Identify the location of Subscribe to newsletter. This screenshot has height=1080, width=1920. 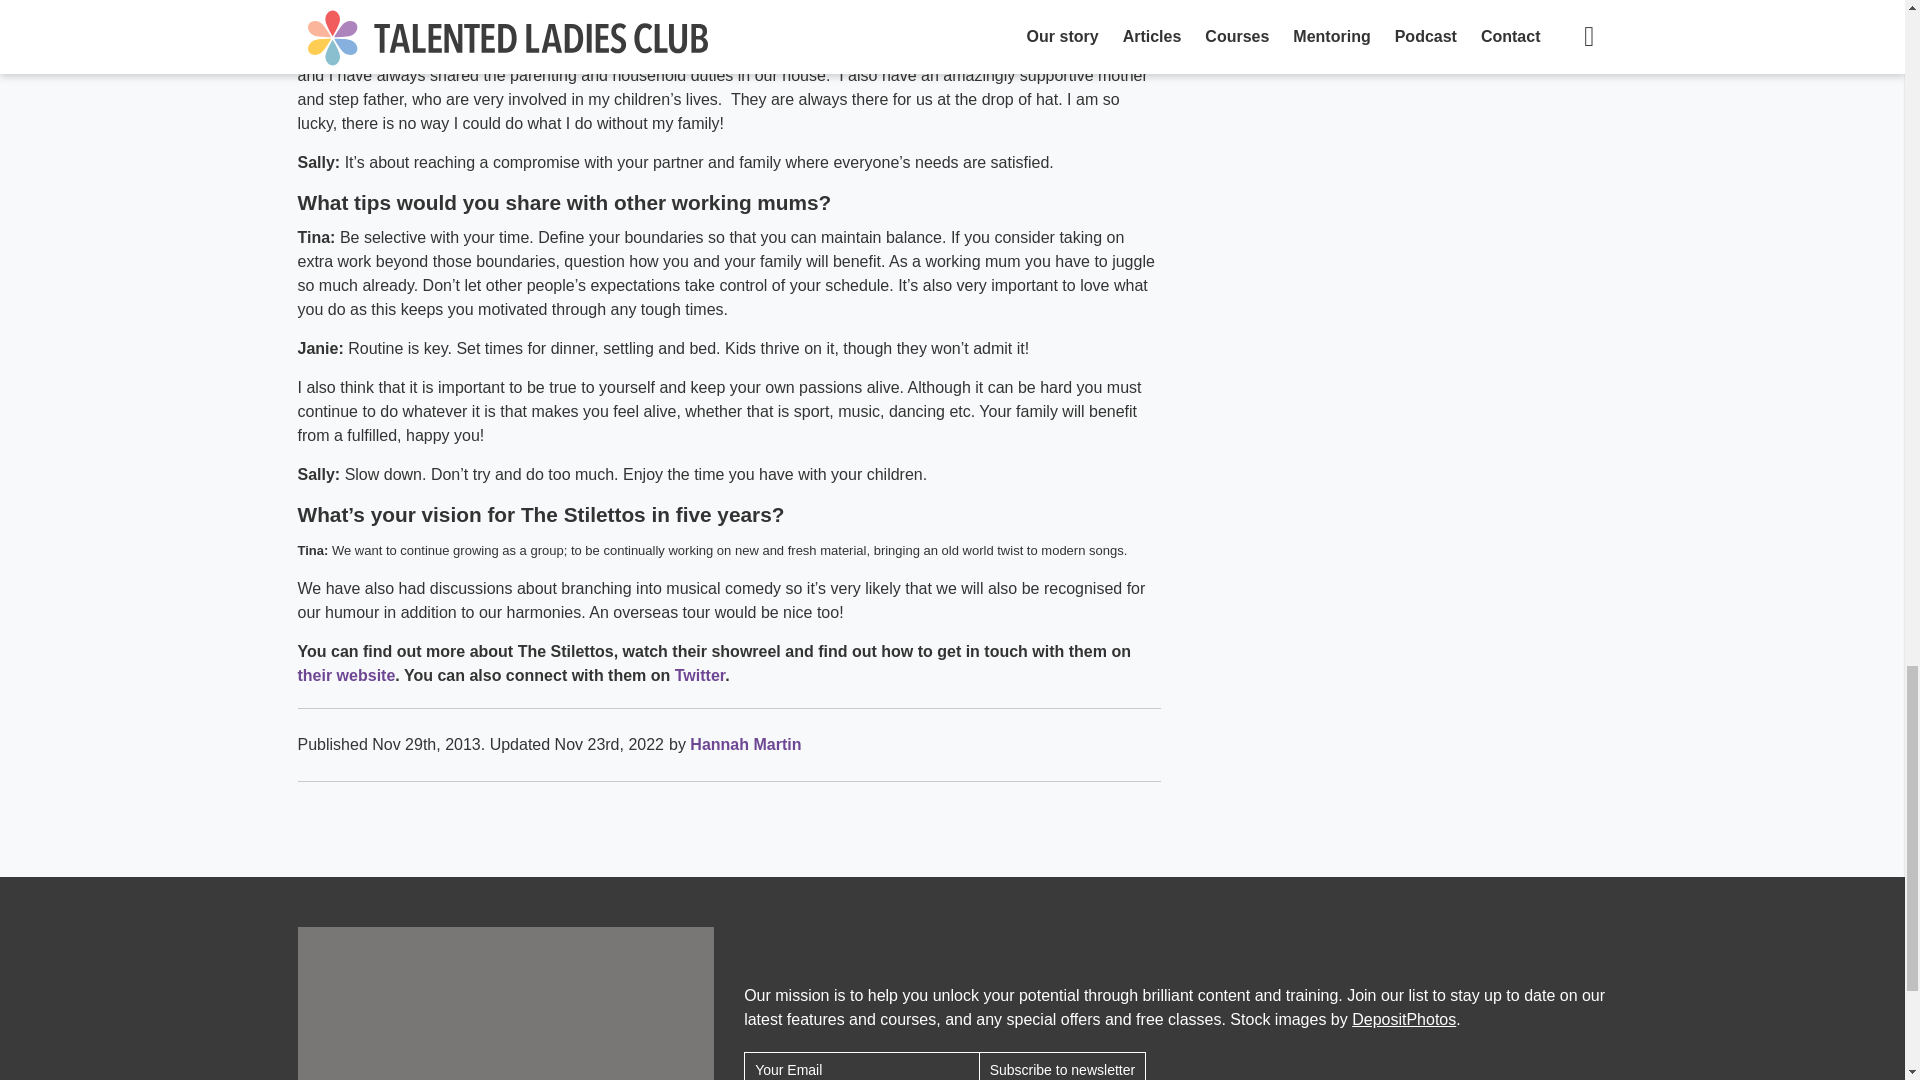
(1062, 1066).